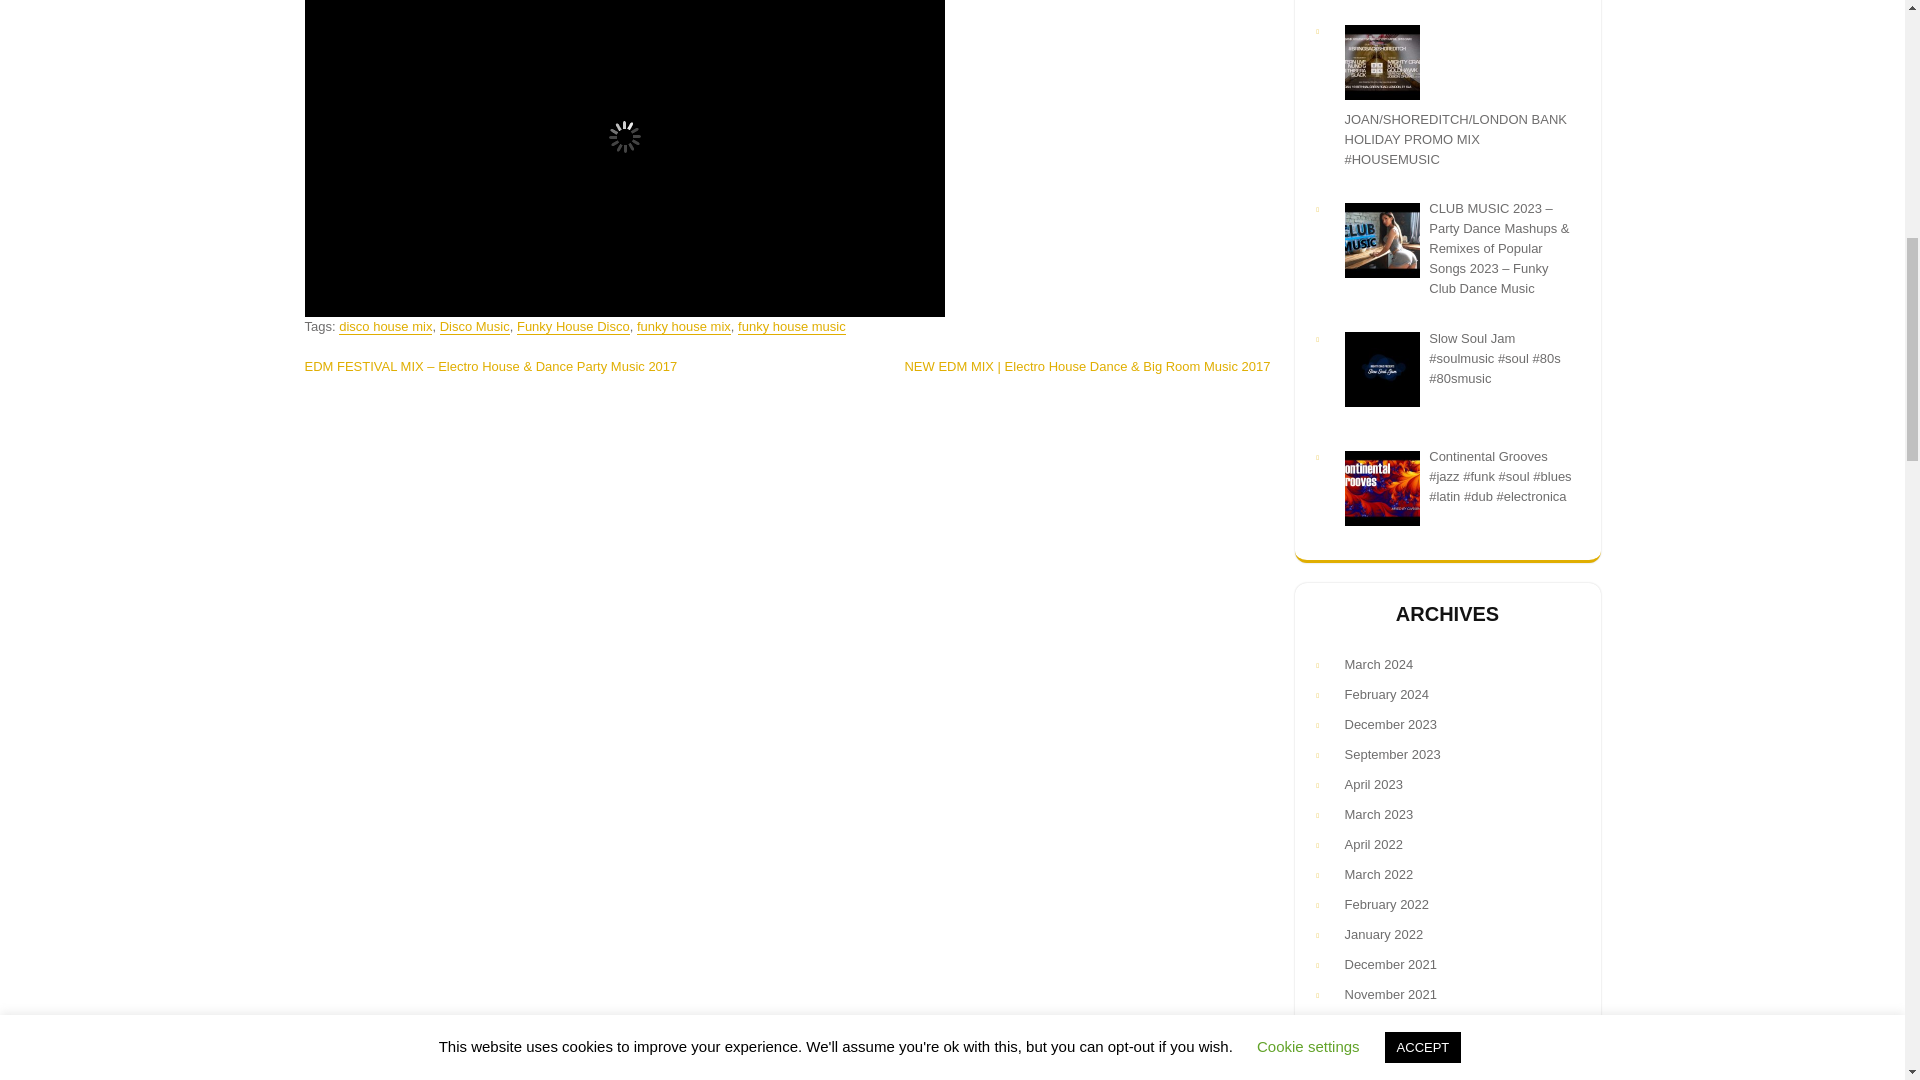 This screenshot has height=1080, width=1920. I want to click on March 2024, so click(1442, 664).